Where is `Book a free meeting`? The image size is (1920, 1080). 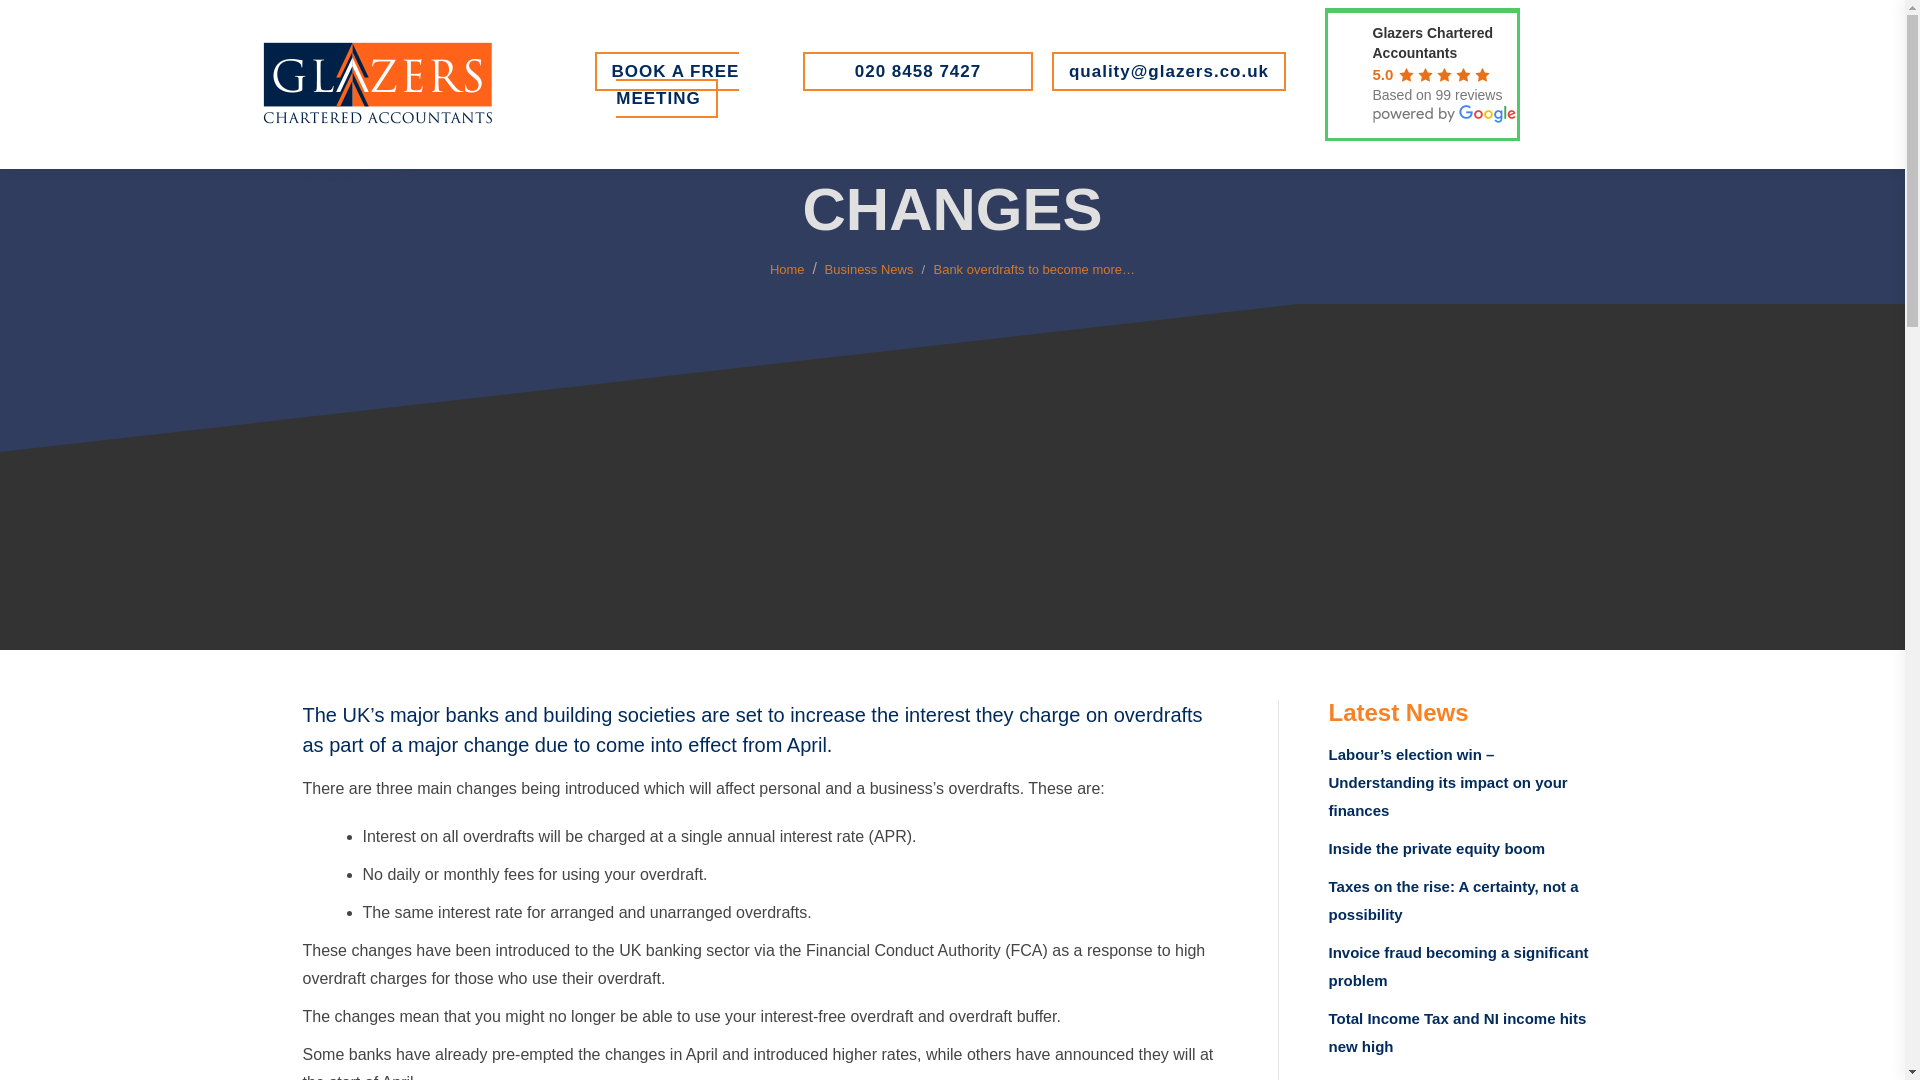
Book a free meeting is located at coordinates (667, 84).